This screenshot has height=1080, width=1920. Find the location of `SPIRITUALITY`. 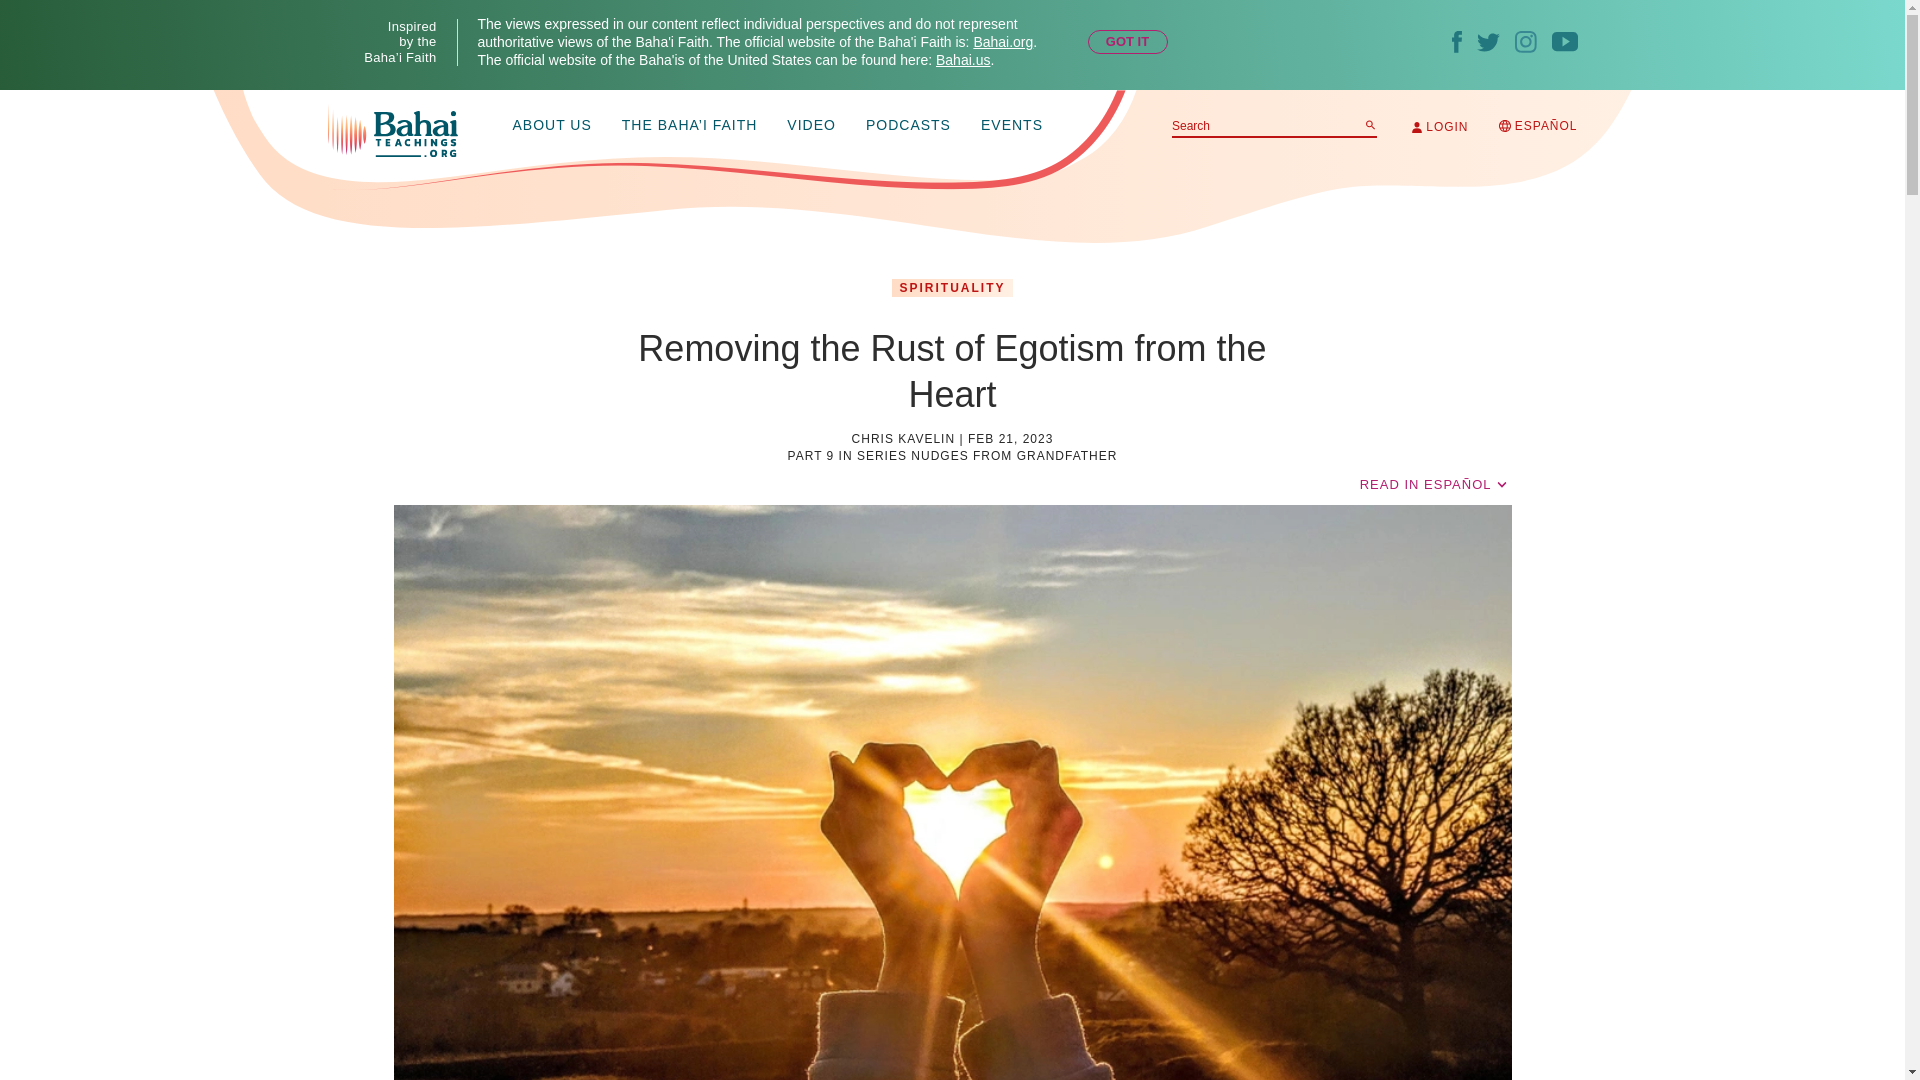

SPIRITUALITY is located at coordinates (952, 288).